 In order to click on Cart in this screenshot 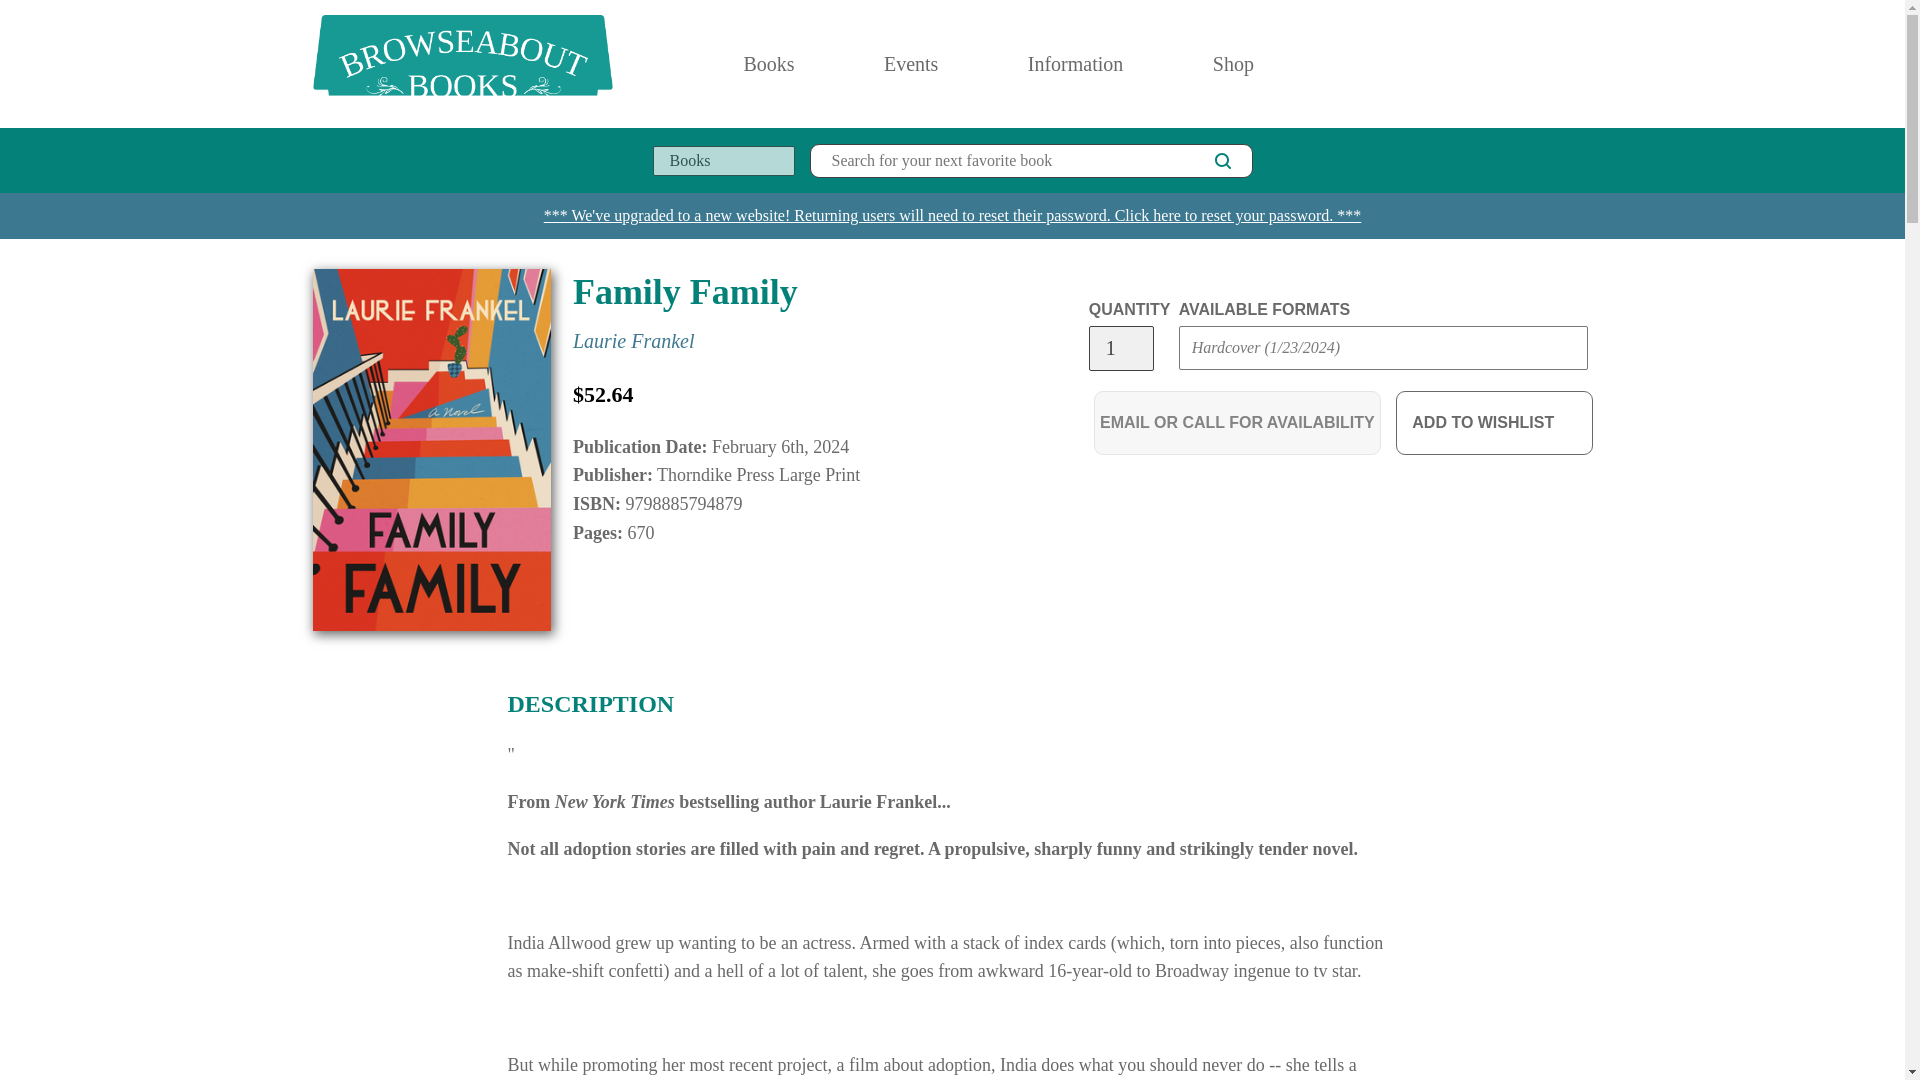, I will do `click(1584, 64)`.